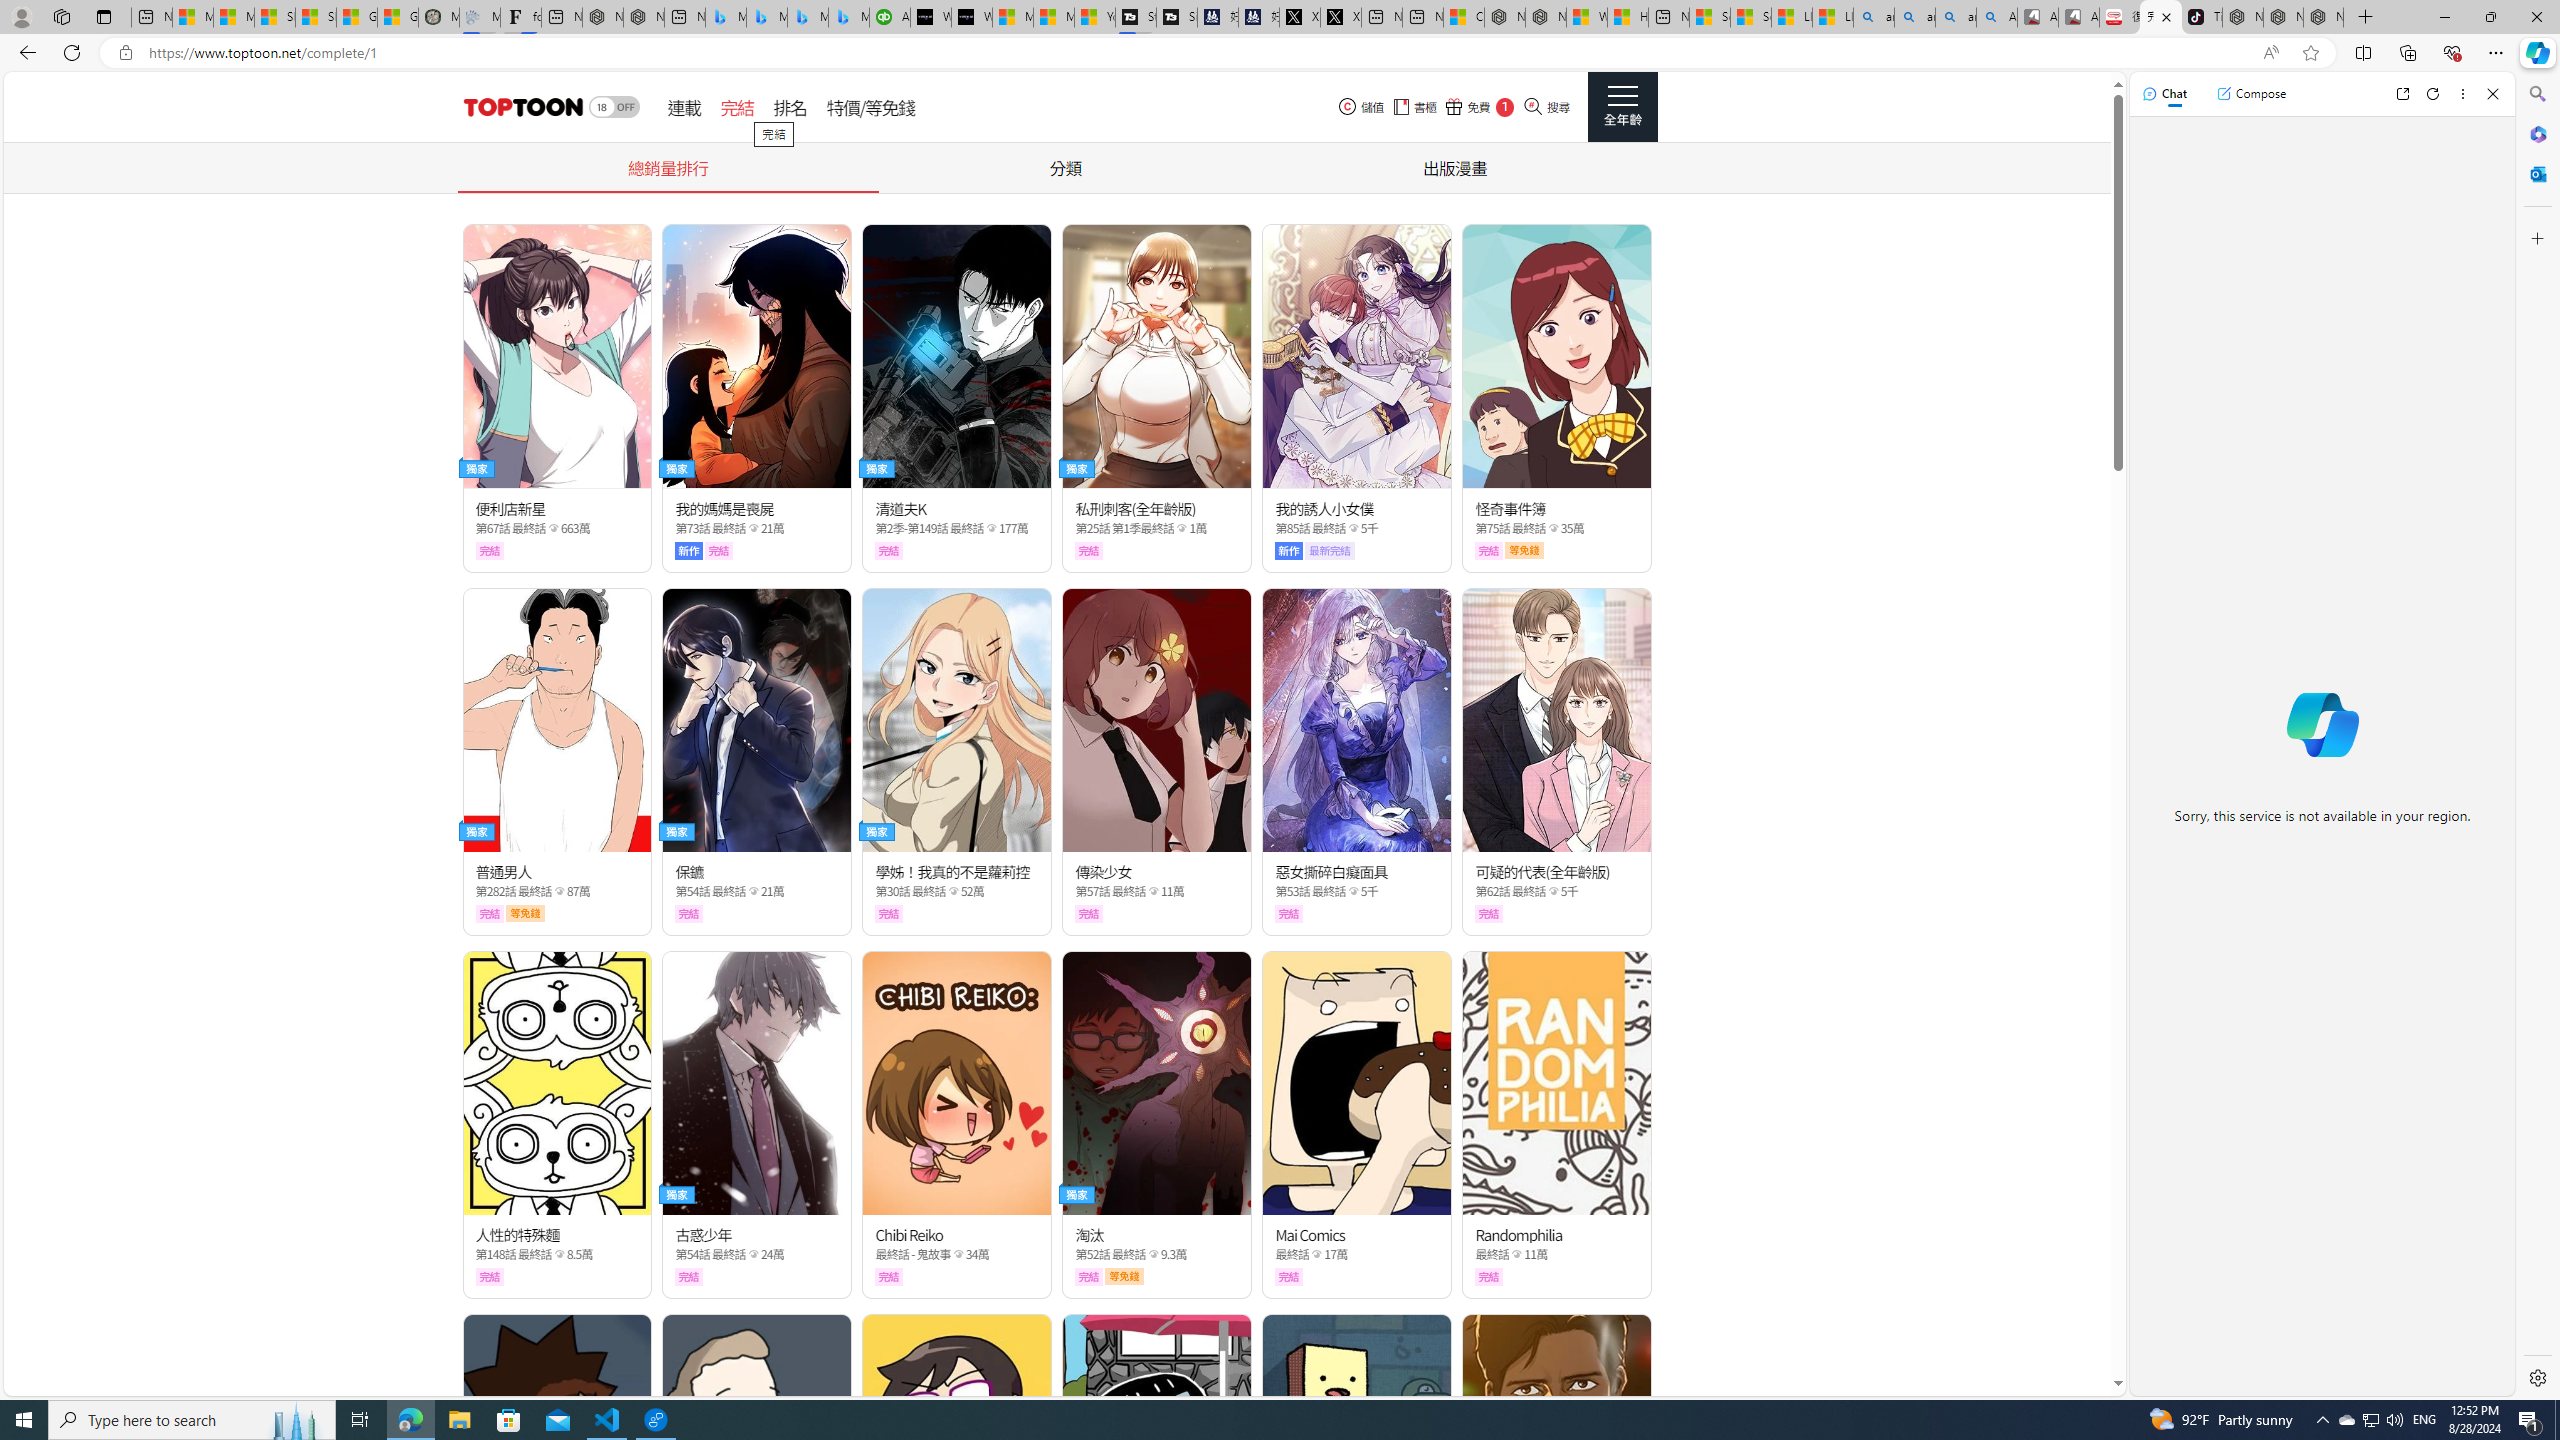  Describe the element at coordinates (1914, 17) in the screenshot. I see `amazon - Search` at that location.